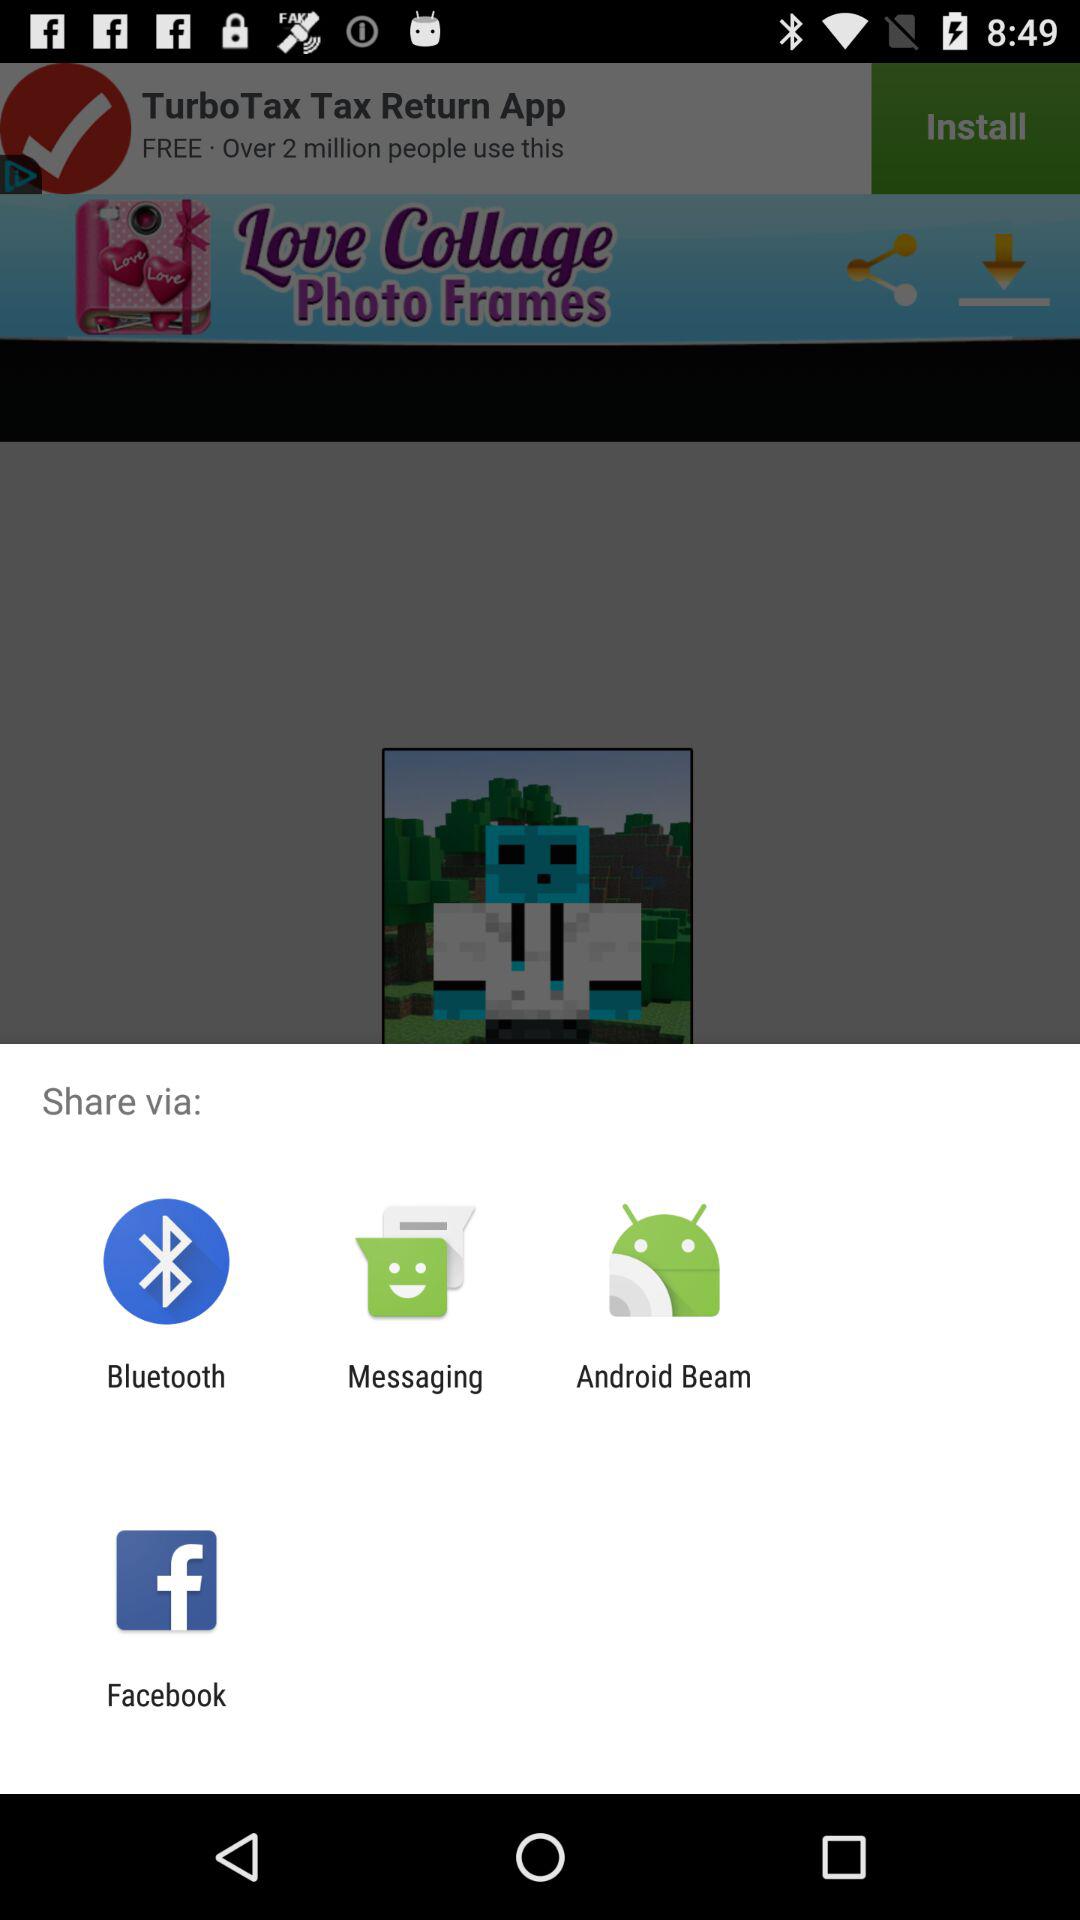  I want to click on turn on app to the right of bluetooth item, so click(415, 1393).